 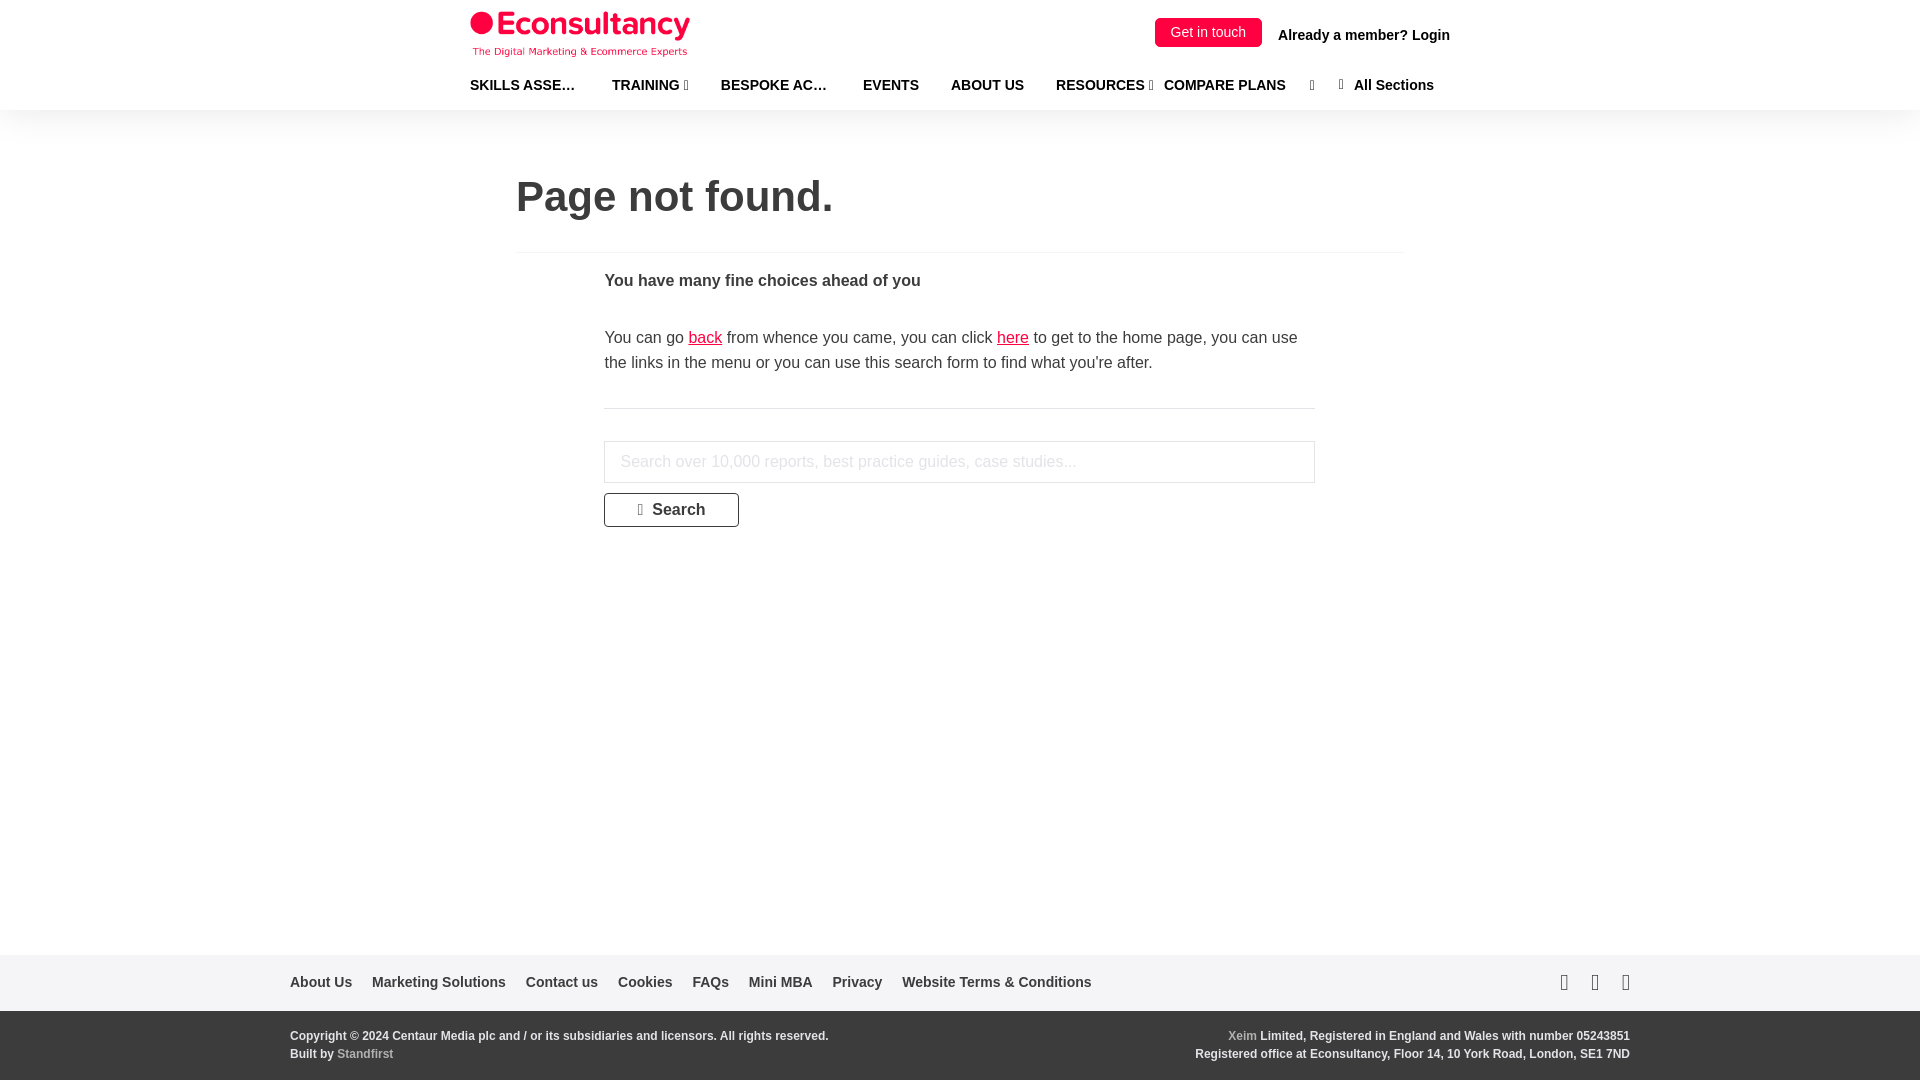 What do you see at coordinates (650, 84) in the screenshot?
I see `TRAINING` at bounding box center [650, 84].